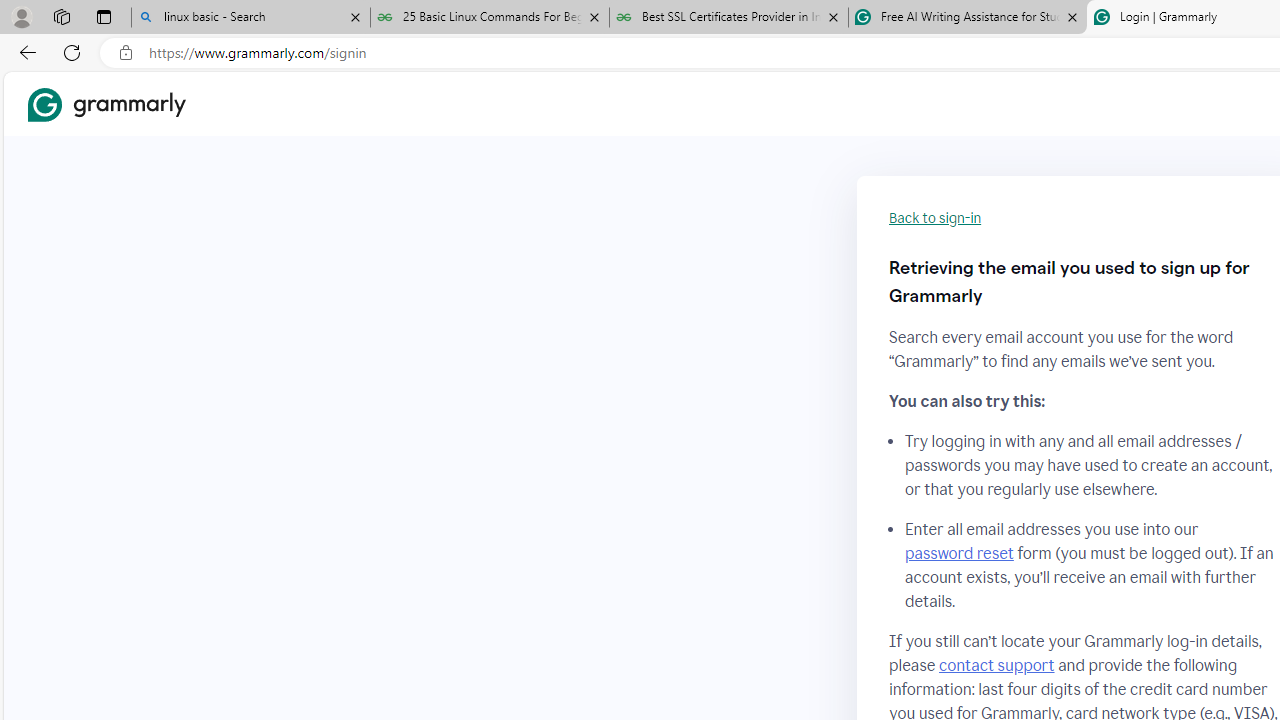  Describe the element at coordinates (967, 18) in the screenshot. I see `Free AI Writing Assistance for Students | Grammarly` at that location.